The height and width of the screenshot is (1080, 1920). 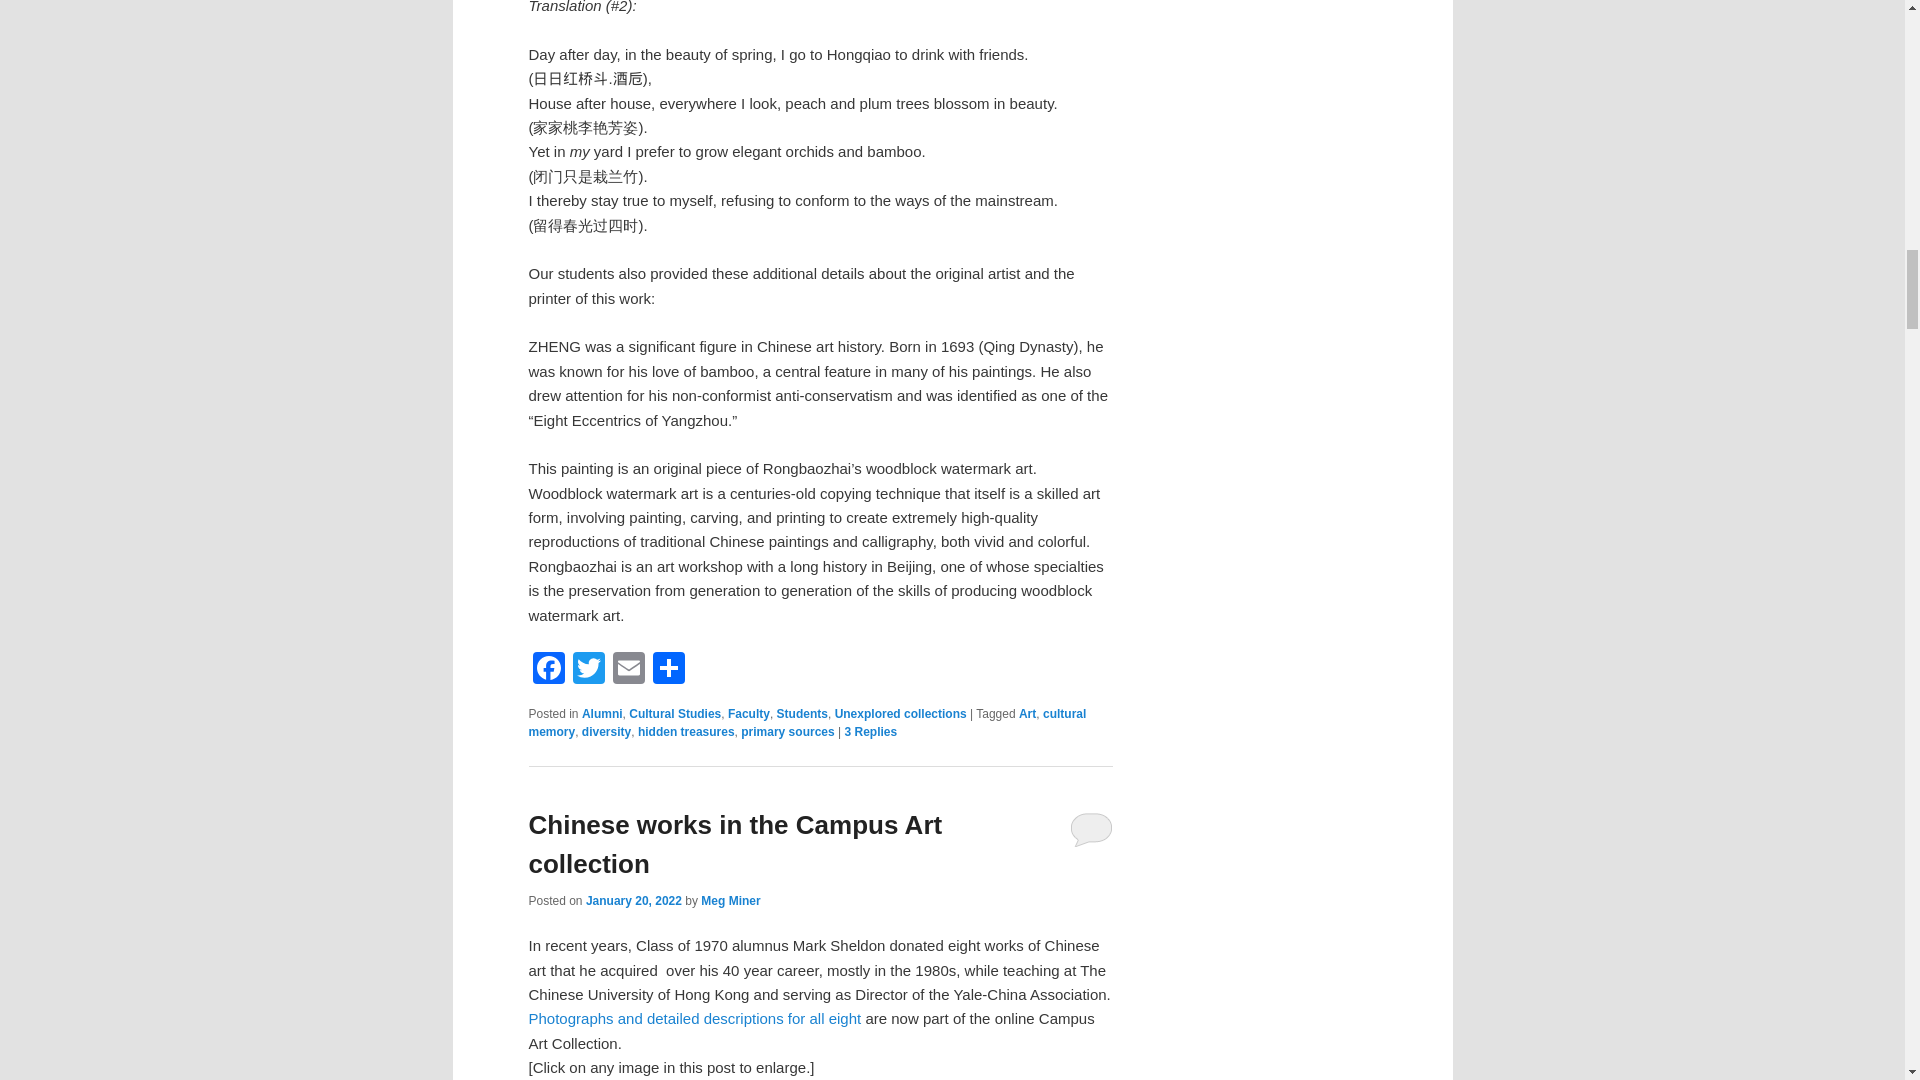 What do you see at coordinates (548, 670) in the screenshot?
I see `Facebook` at bounding box center [548, 670].